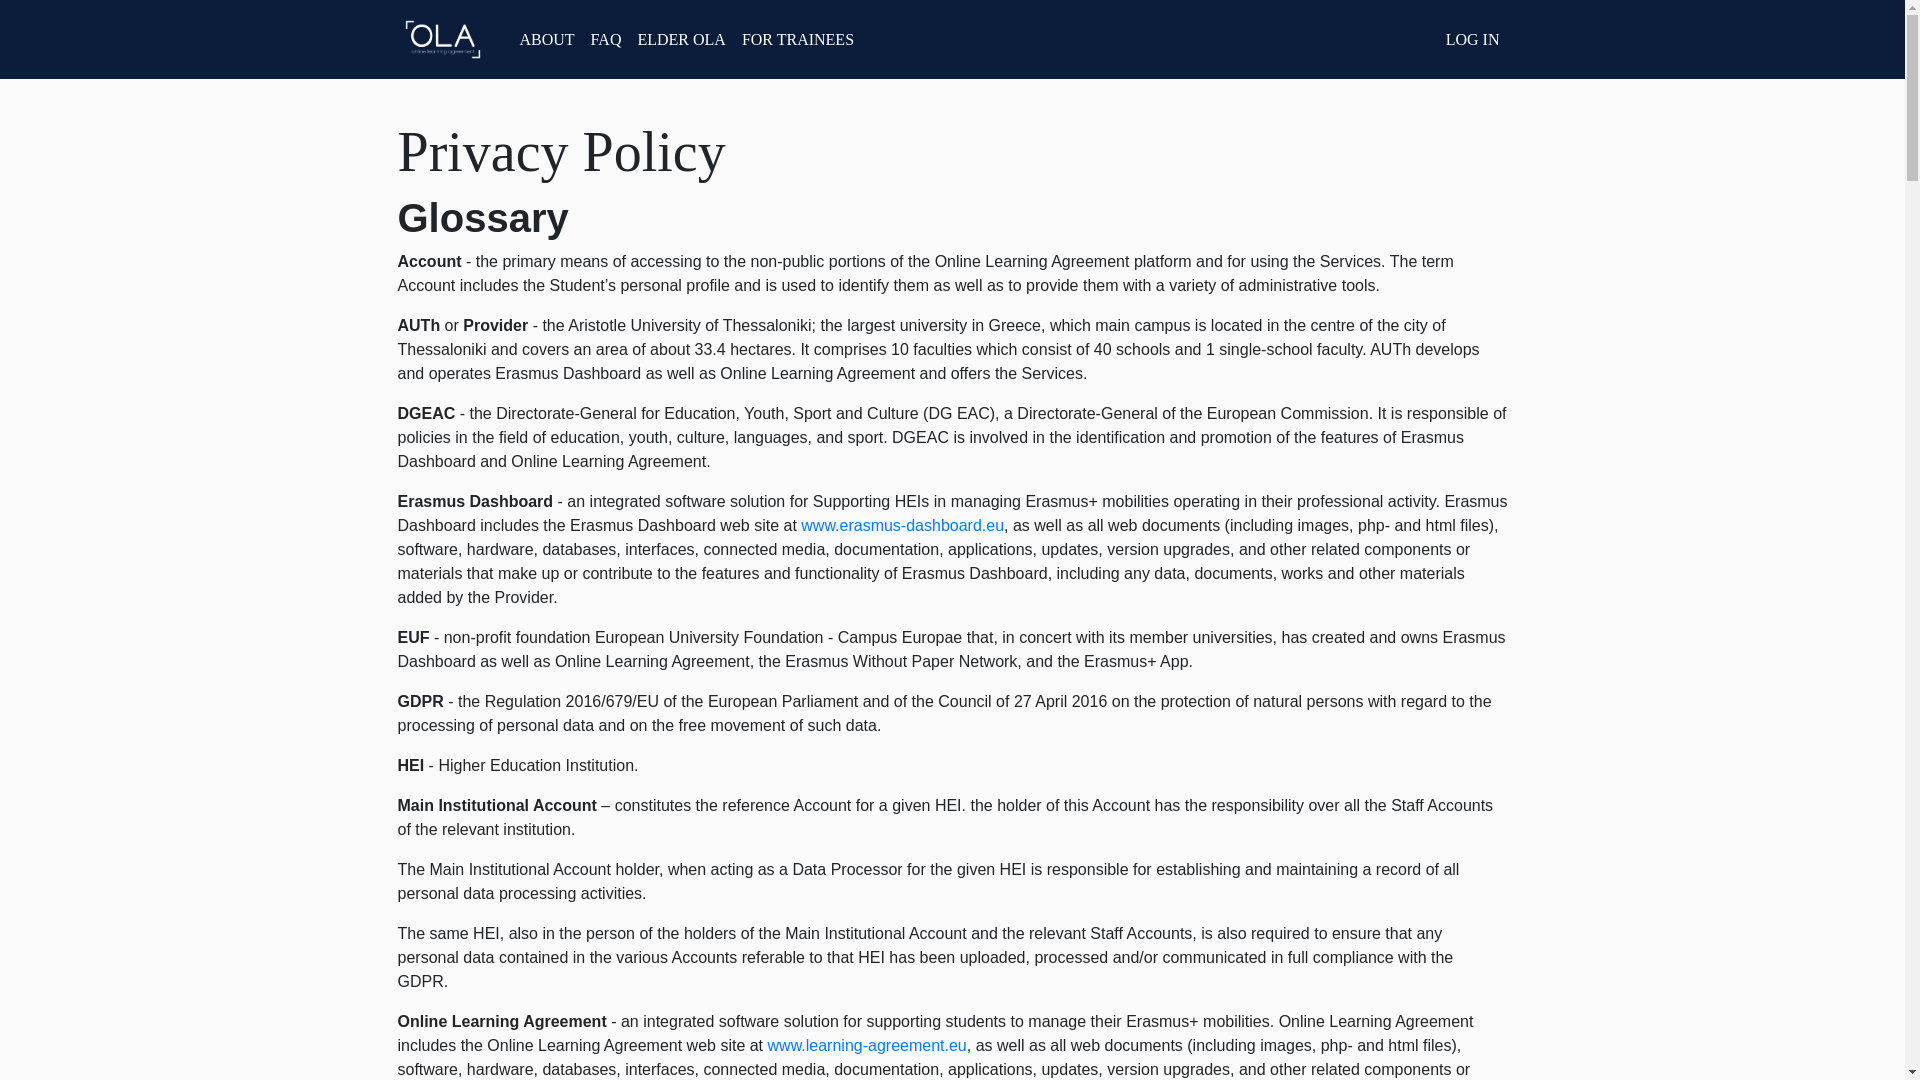 This screenshot has width=1920, height=1080. I want to click on FOR TRAINEES, so click(798, 40).